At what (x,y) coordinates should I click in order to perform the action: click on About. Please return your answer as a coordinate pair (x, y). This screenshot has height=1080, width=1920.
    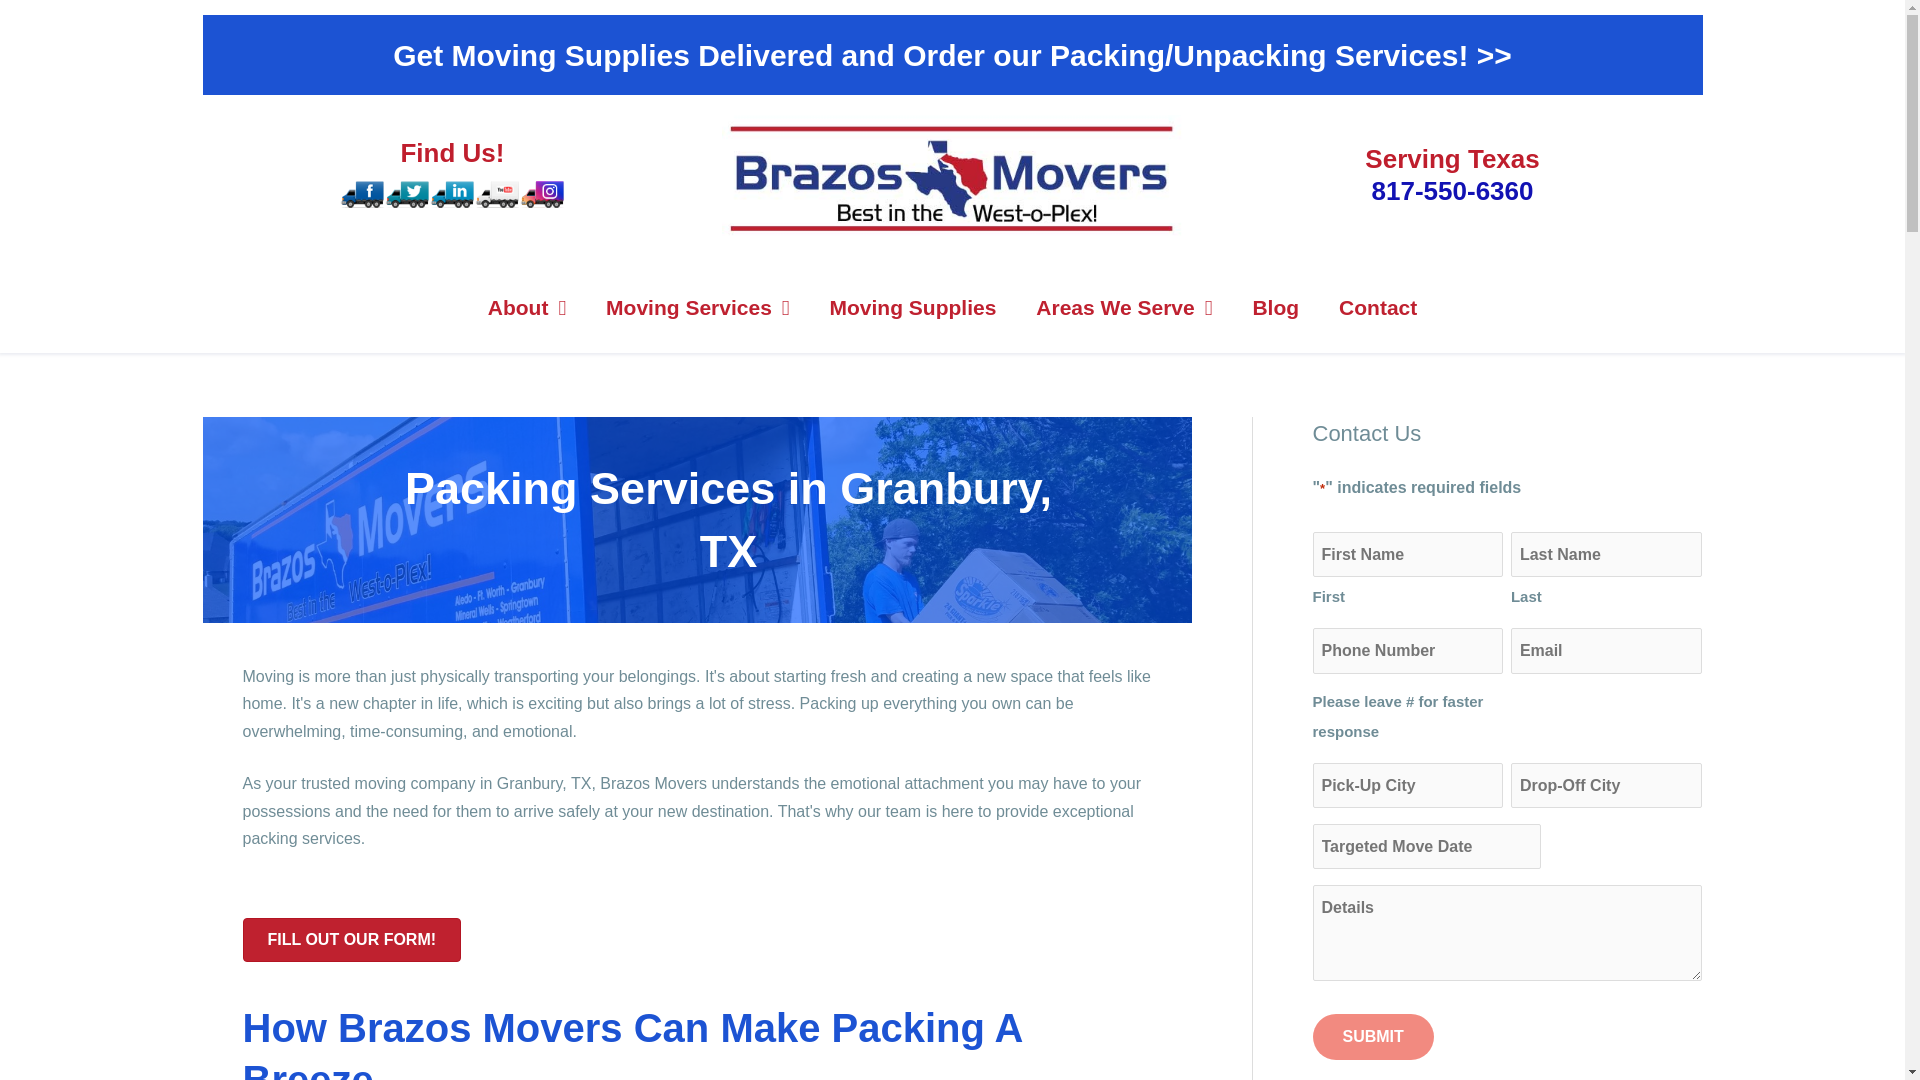
    Looking at the image, I should click on (527, 308).